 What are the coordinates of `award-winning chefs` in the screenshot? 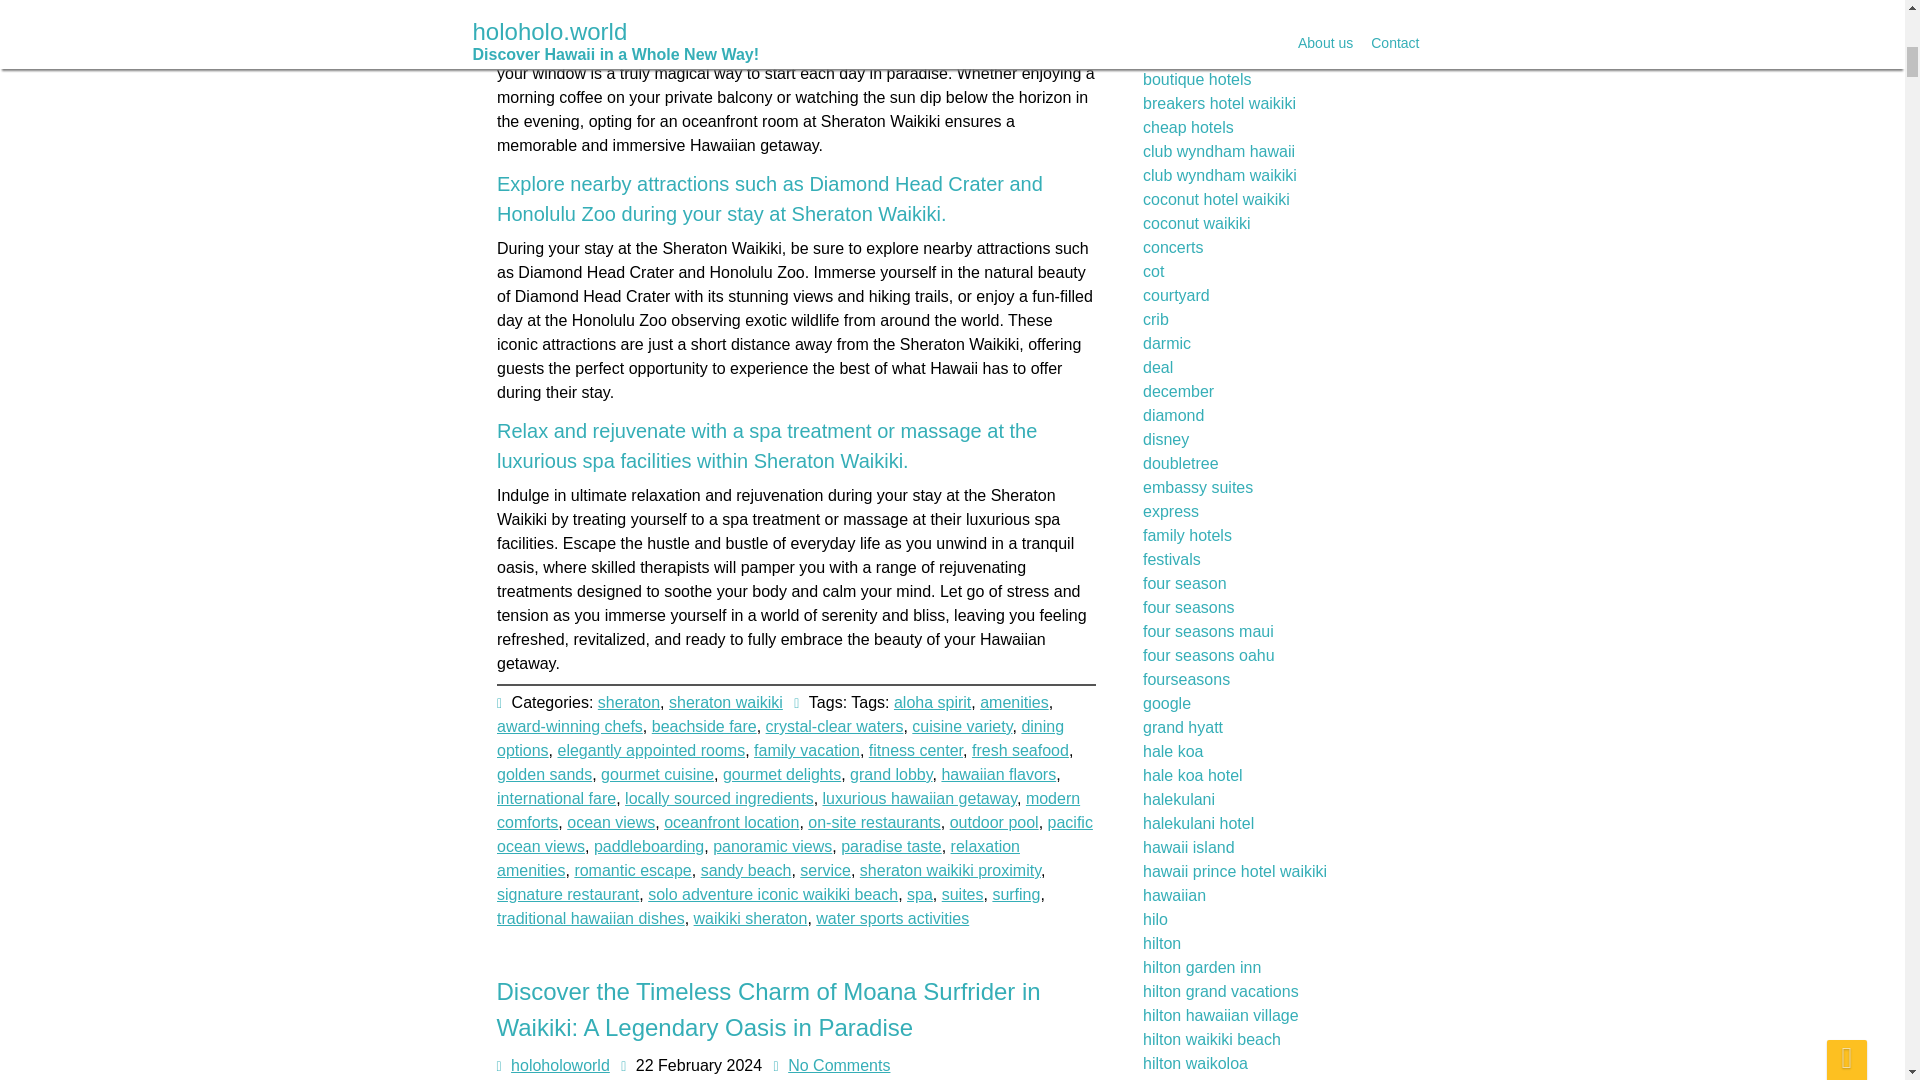 It's located at (635, 445).